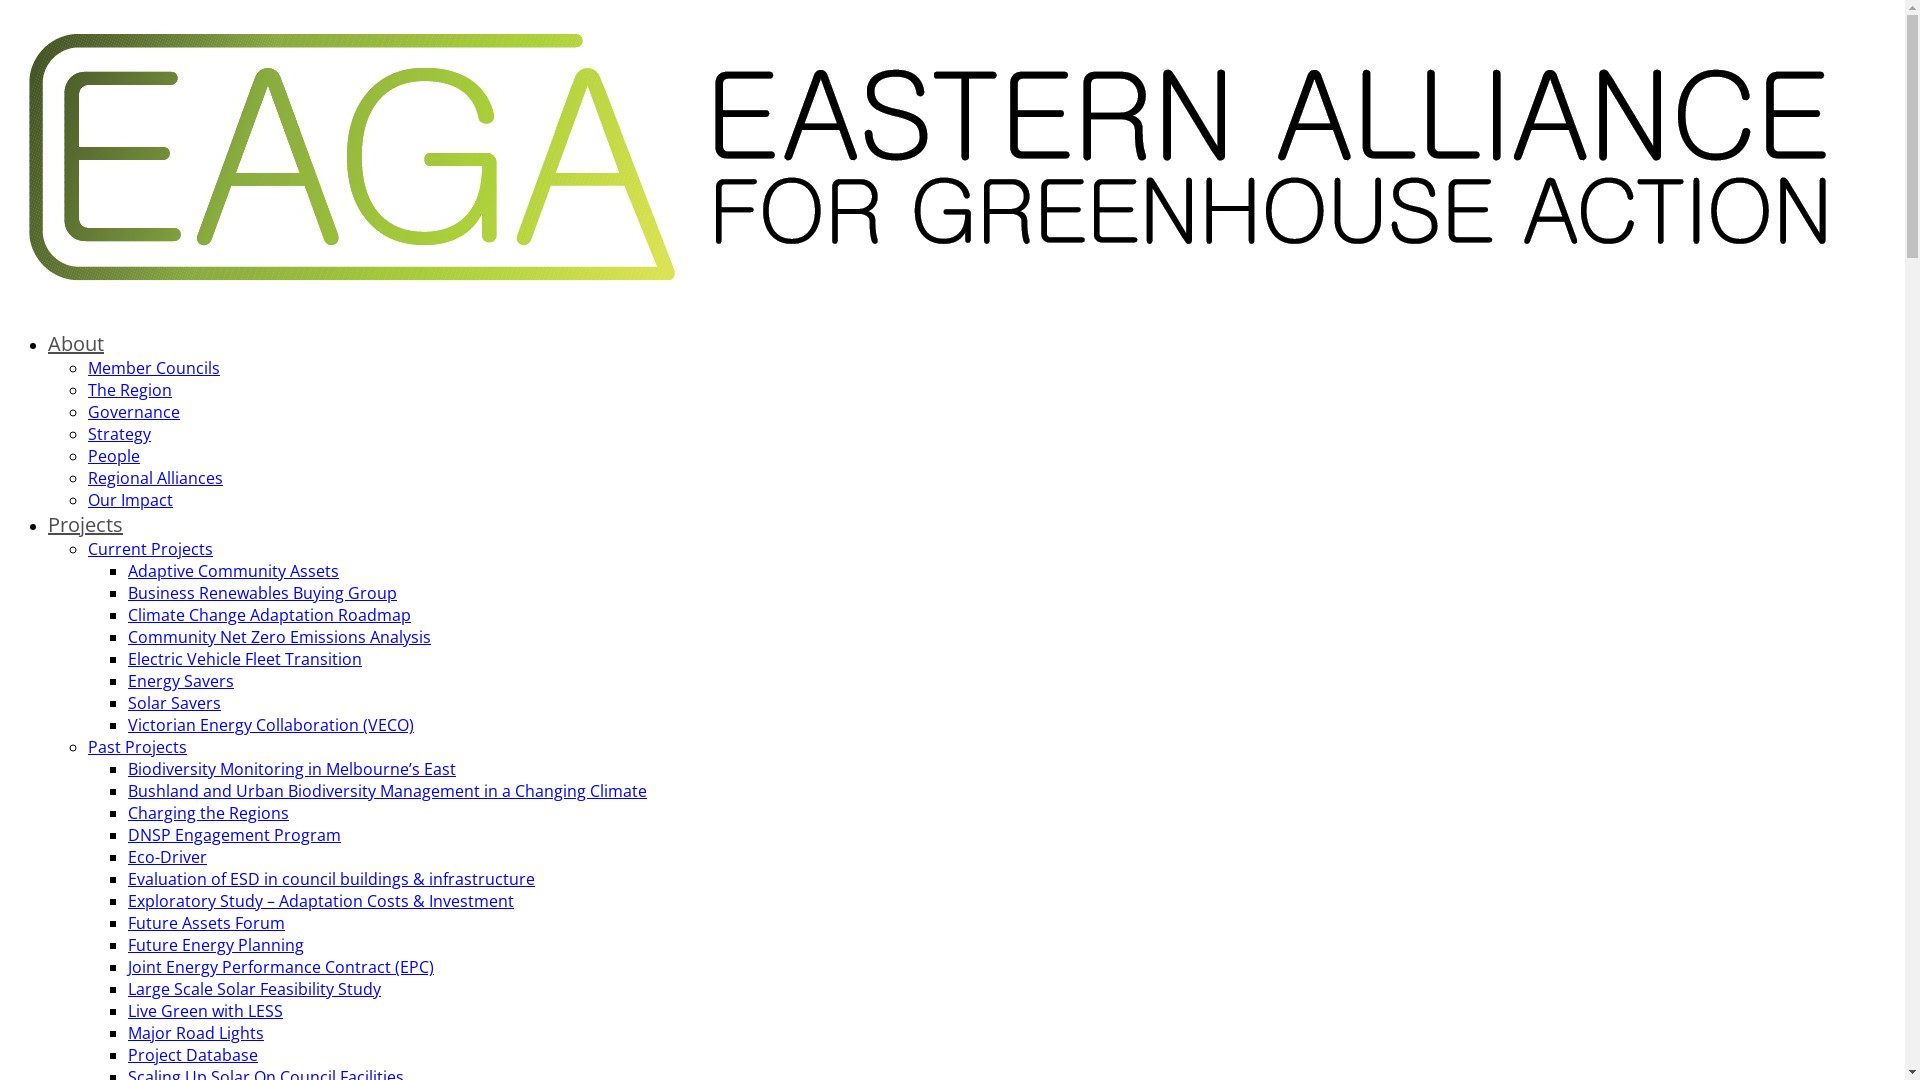 This screenshot has width=1920, height=1080. What do you see at coordinates (208, 813) in the screenshot?
I see `Charging the Regions` at bounding box center [208, 813].